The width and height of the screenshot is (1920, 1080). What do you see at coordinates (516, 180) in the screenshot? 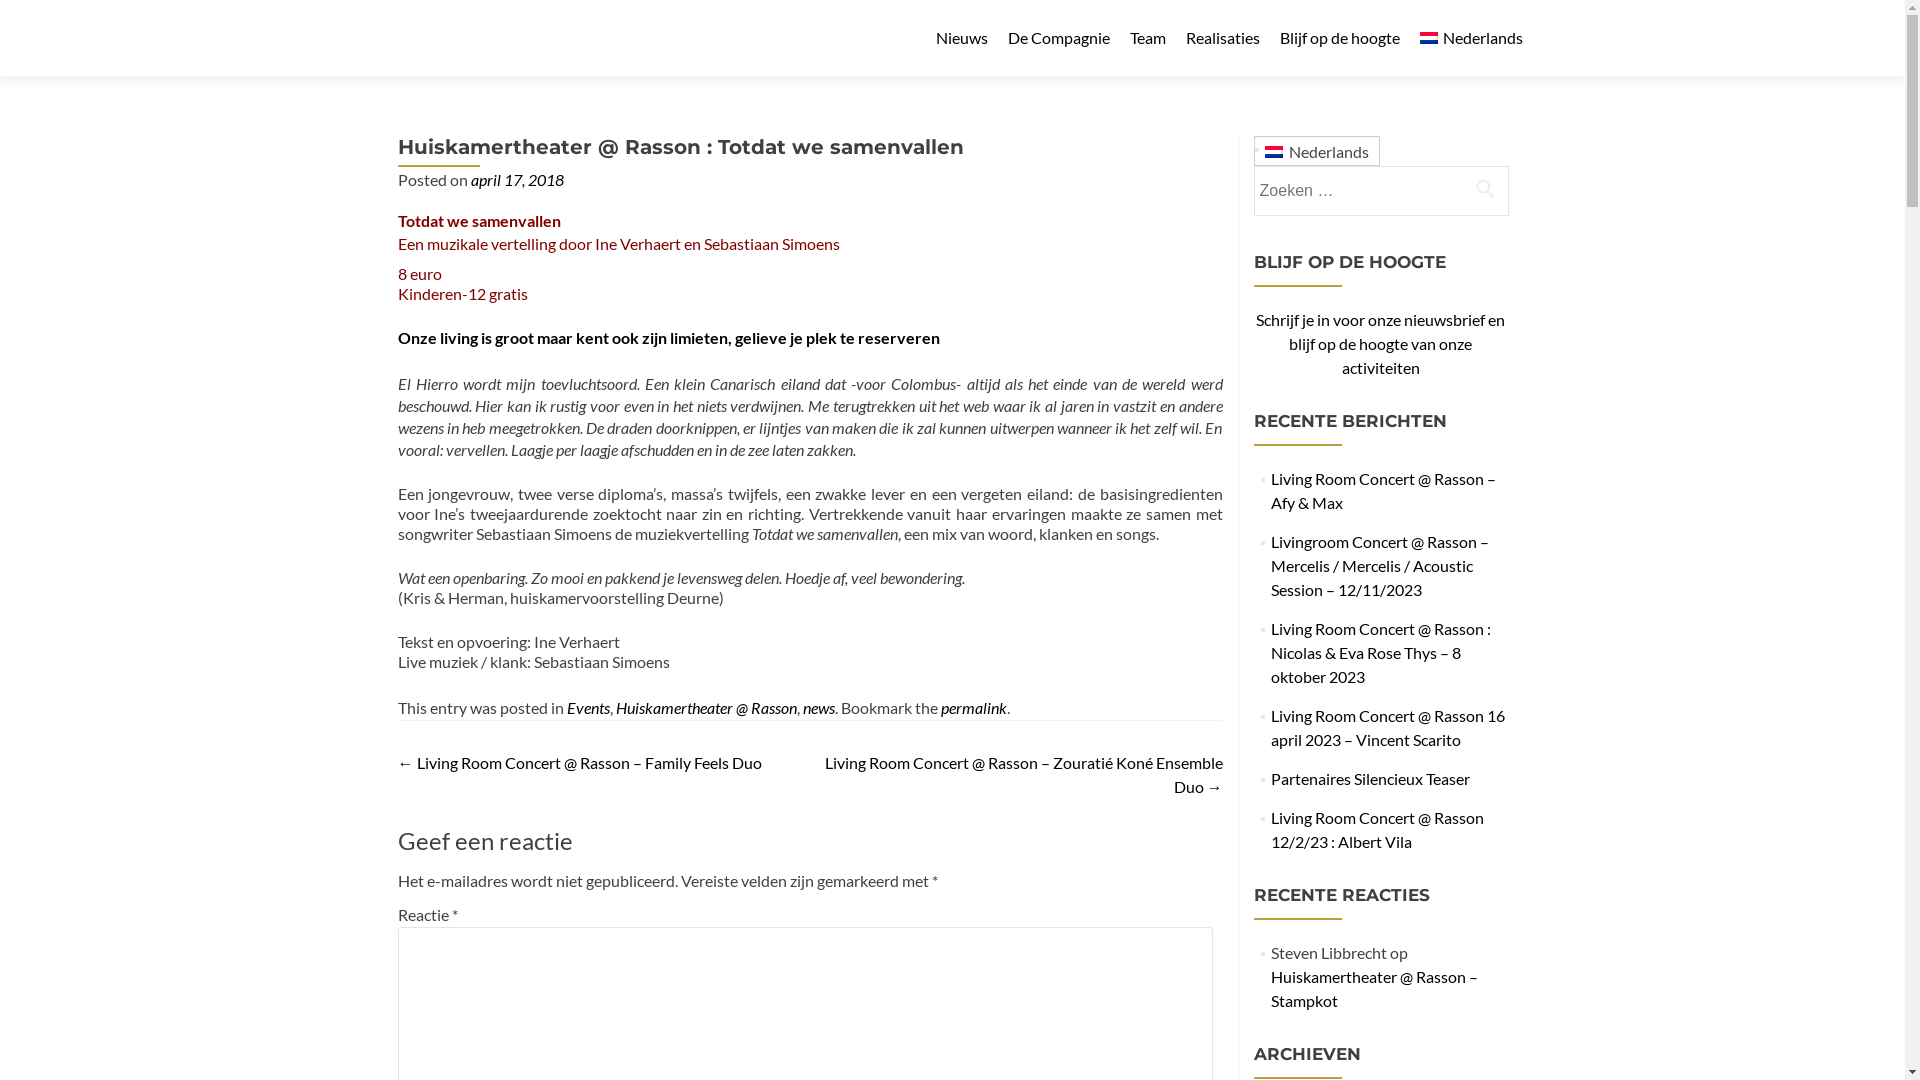
I see `april 17, 2018` at bounding box center [516, 180].